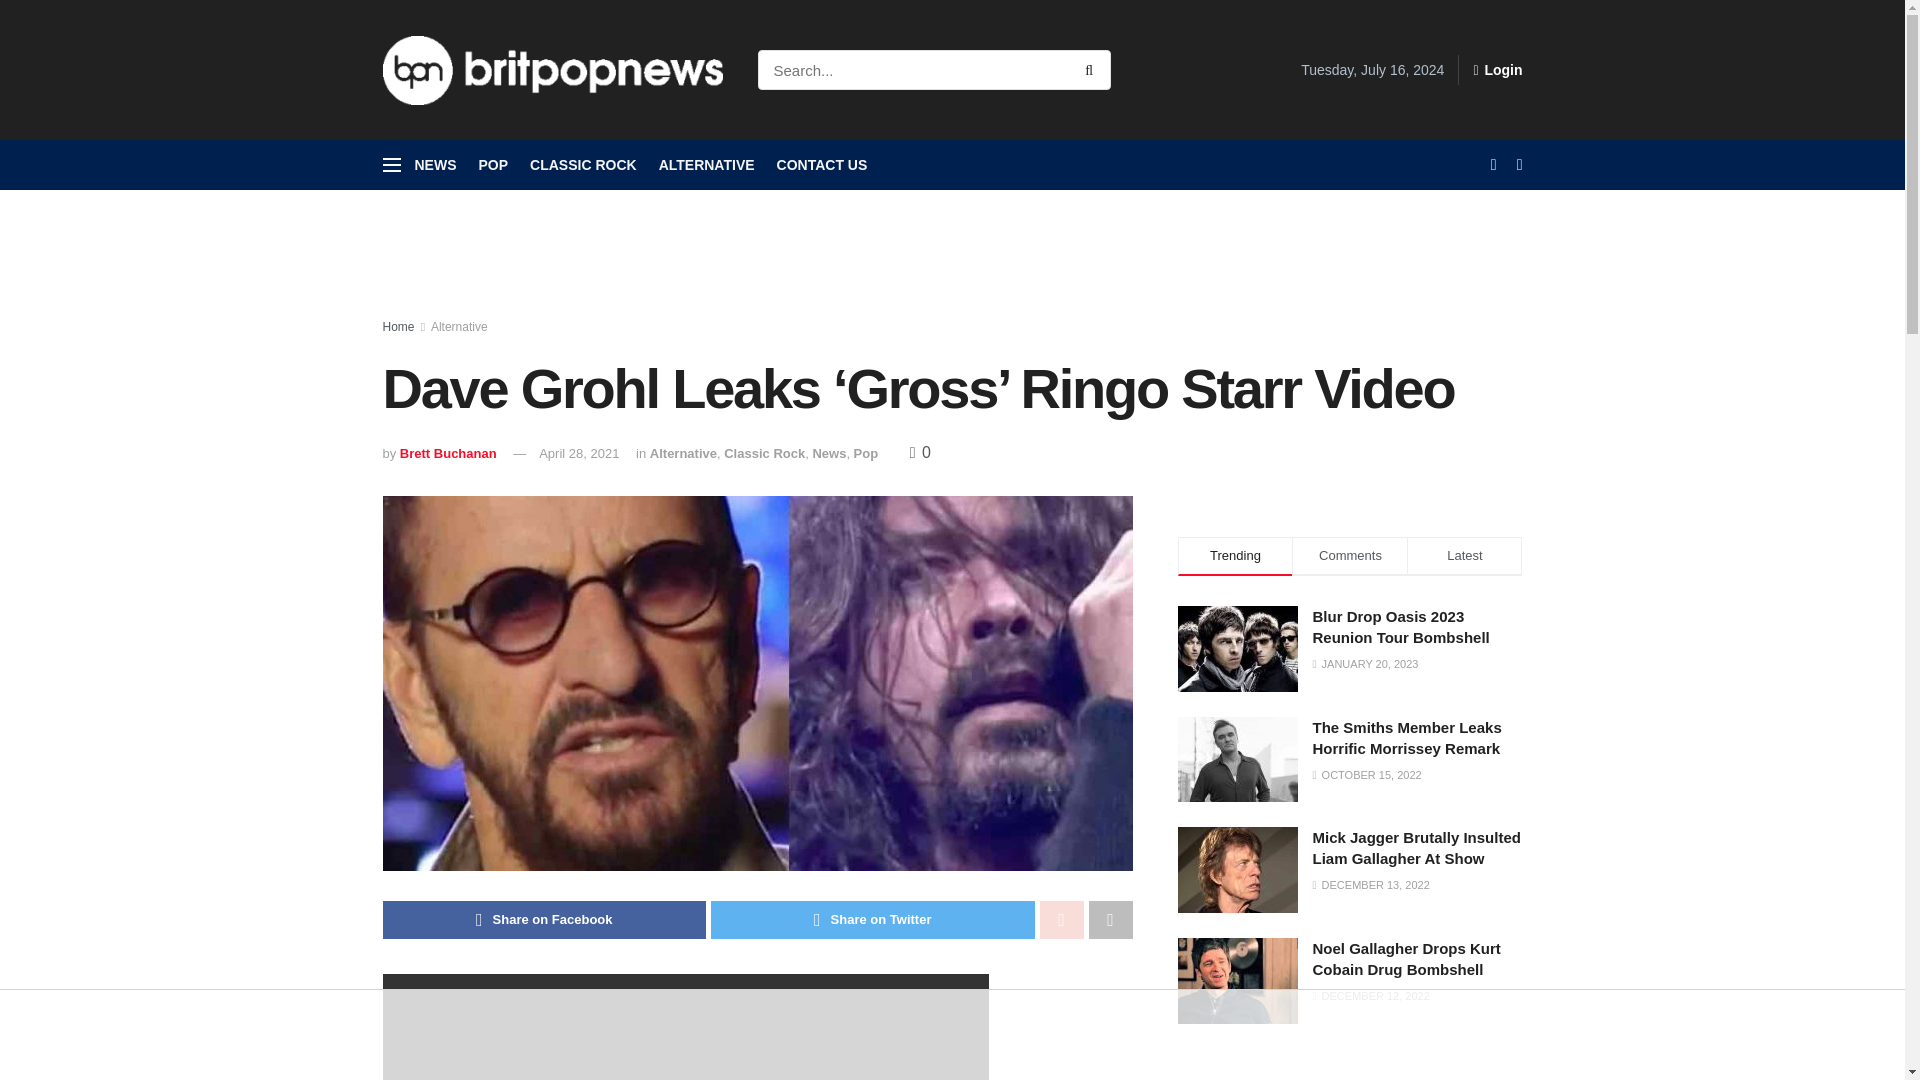 The image size is (1920, 1080). I want to click on 0, so click(920, 452).